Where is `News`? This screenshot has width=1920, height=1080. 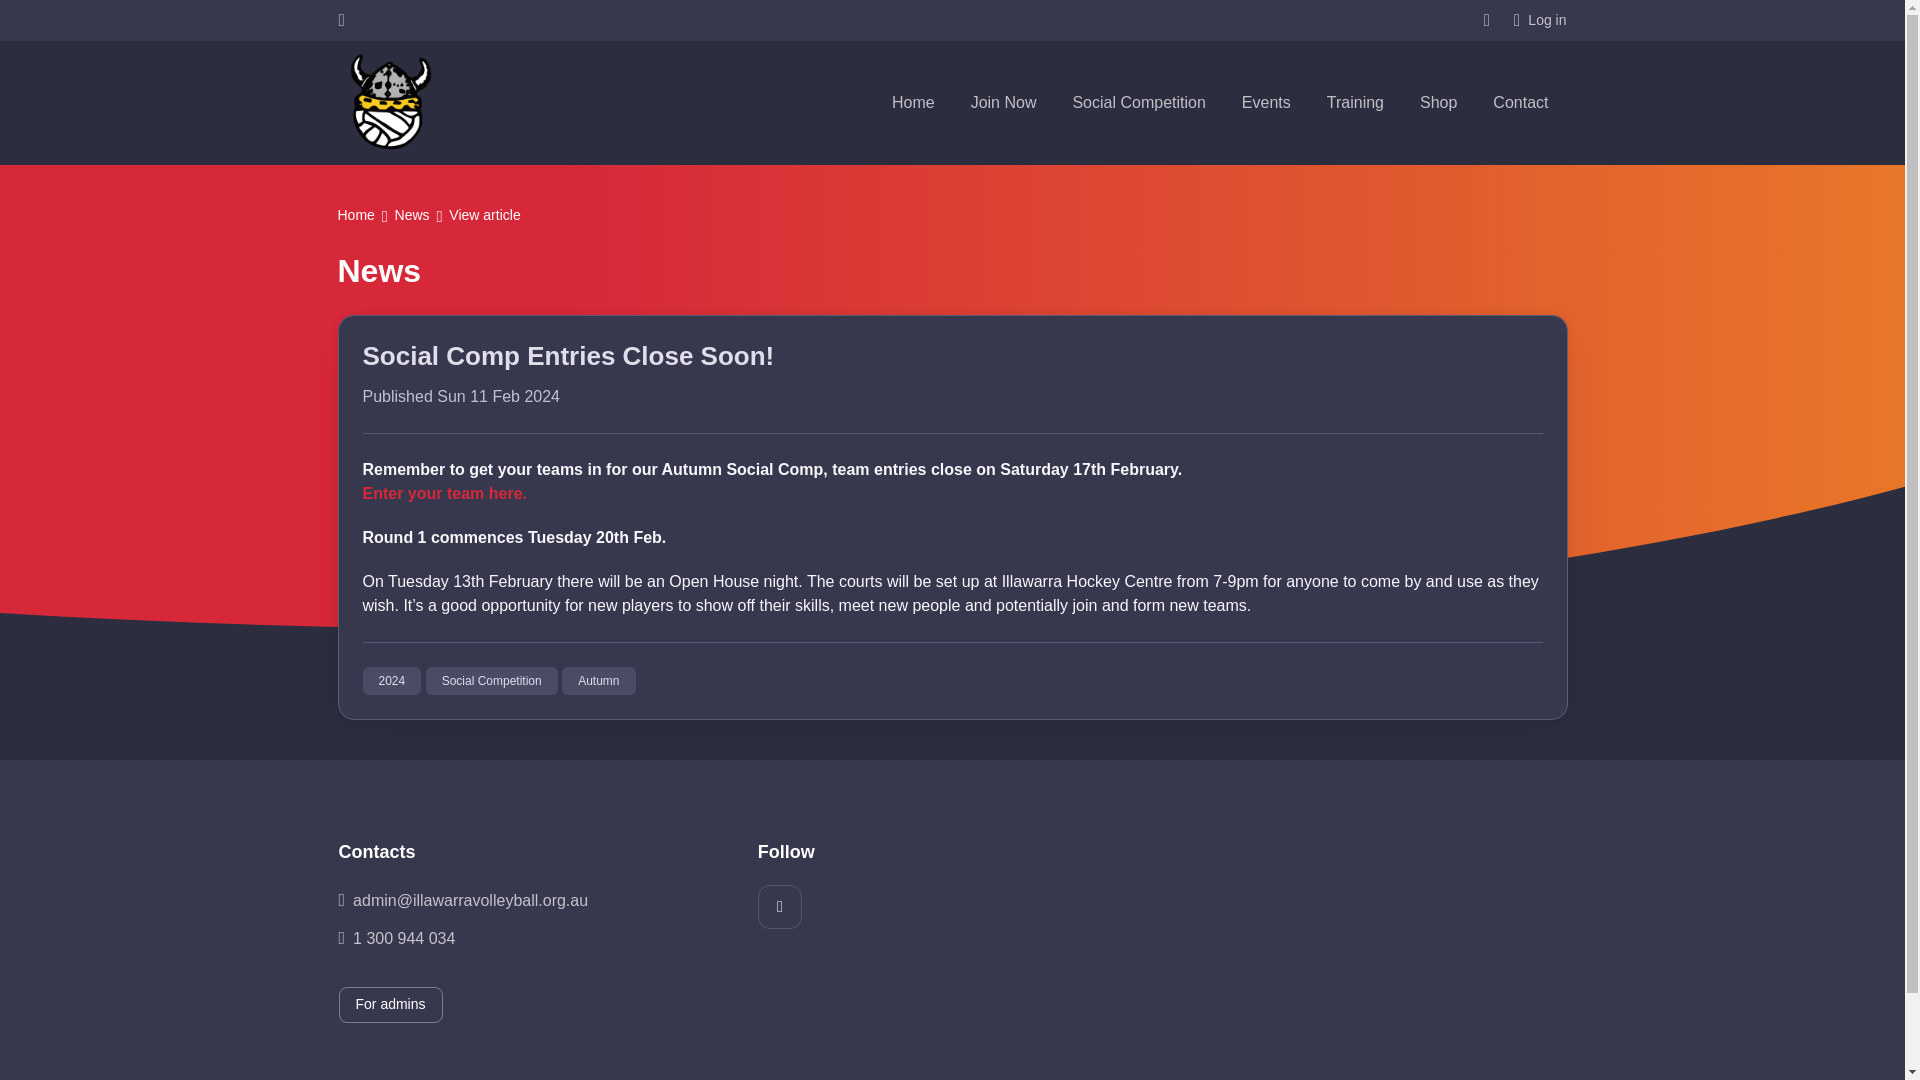 News is located at coordinates (412, 216).